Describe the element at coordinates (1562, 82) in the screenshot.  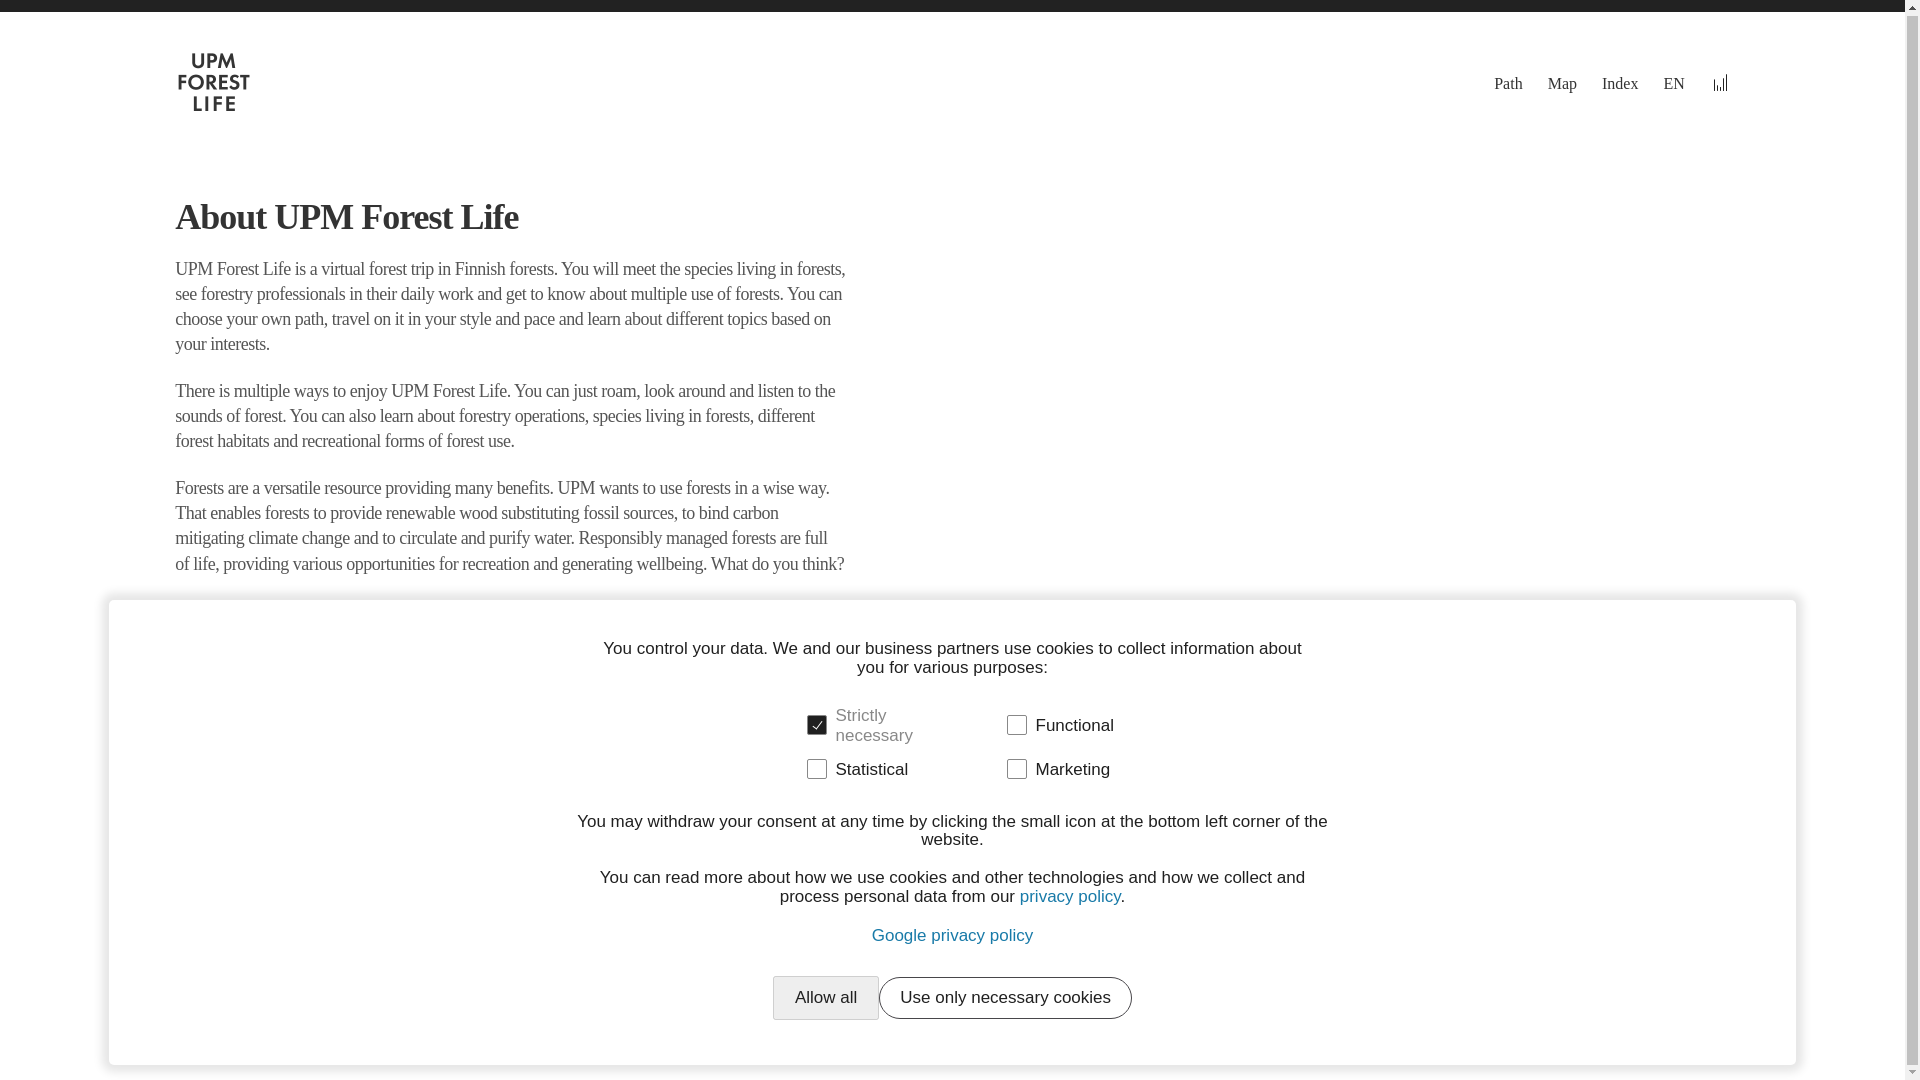
I see `Map` at that location.